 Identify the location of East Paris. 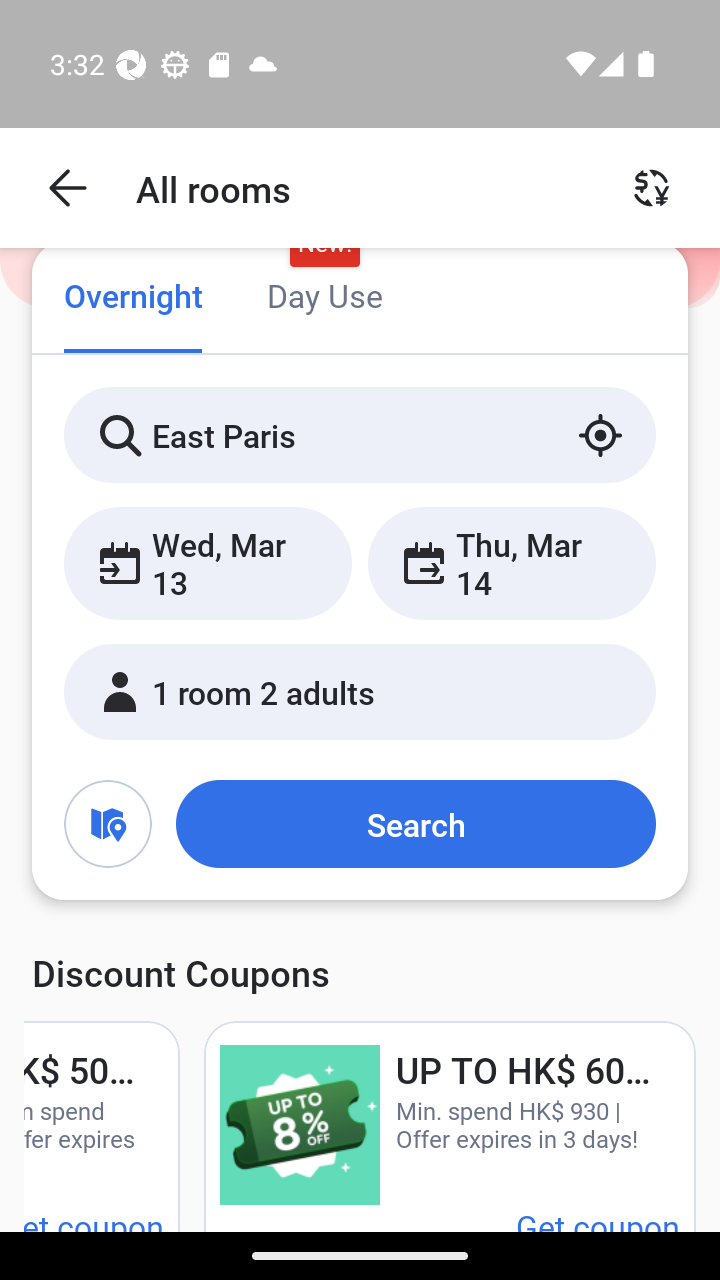
(360, 434).